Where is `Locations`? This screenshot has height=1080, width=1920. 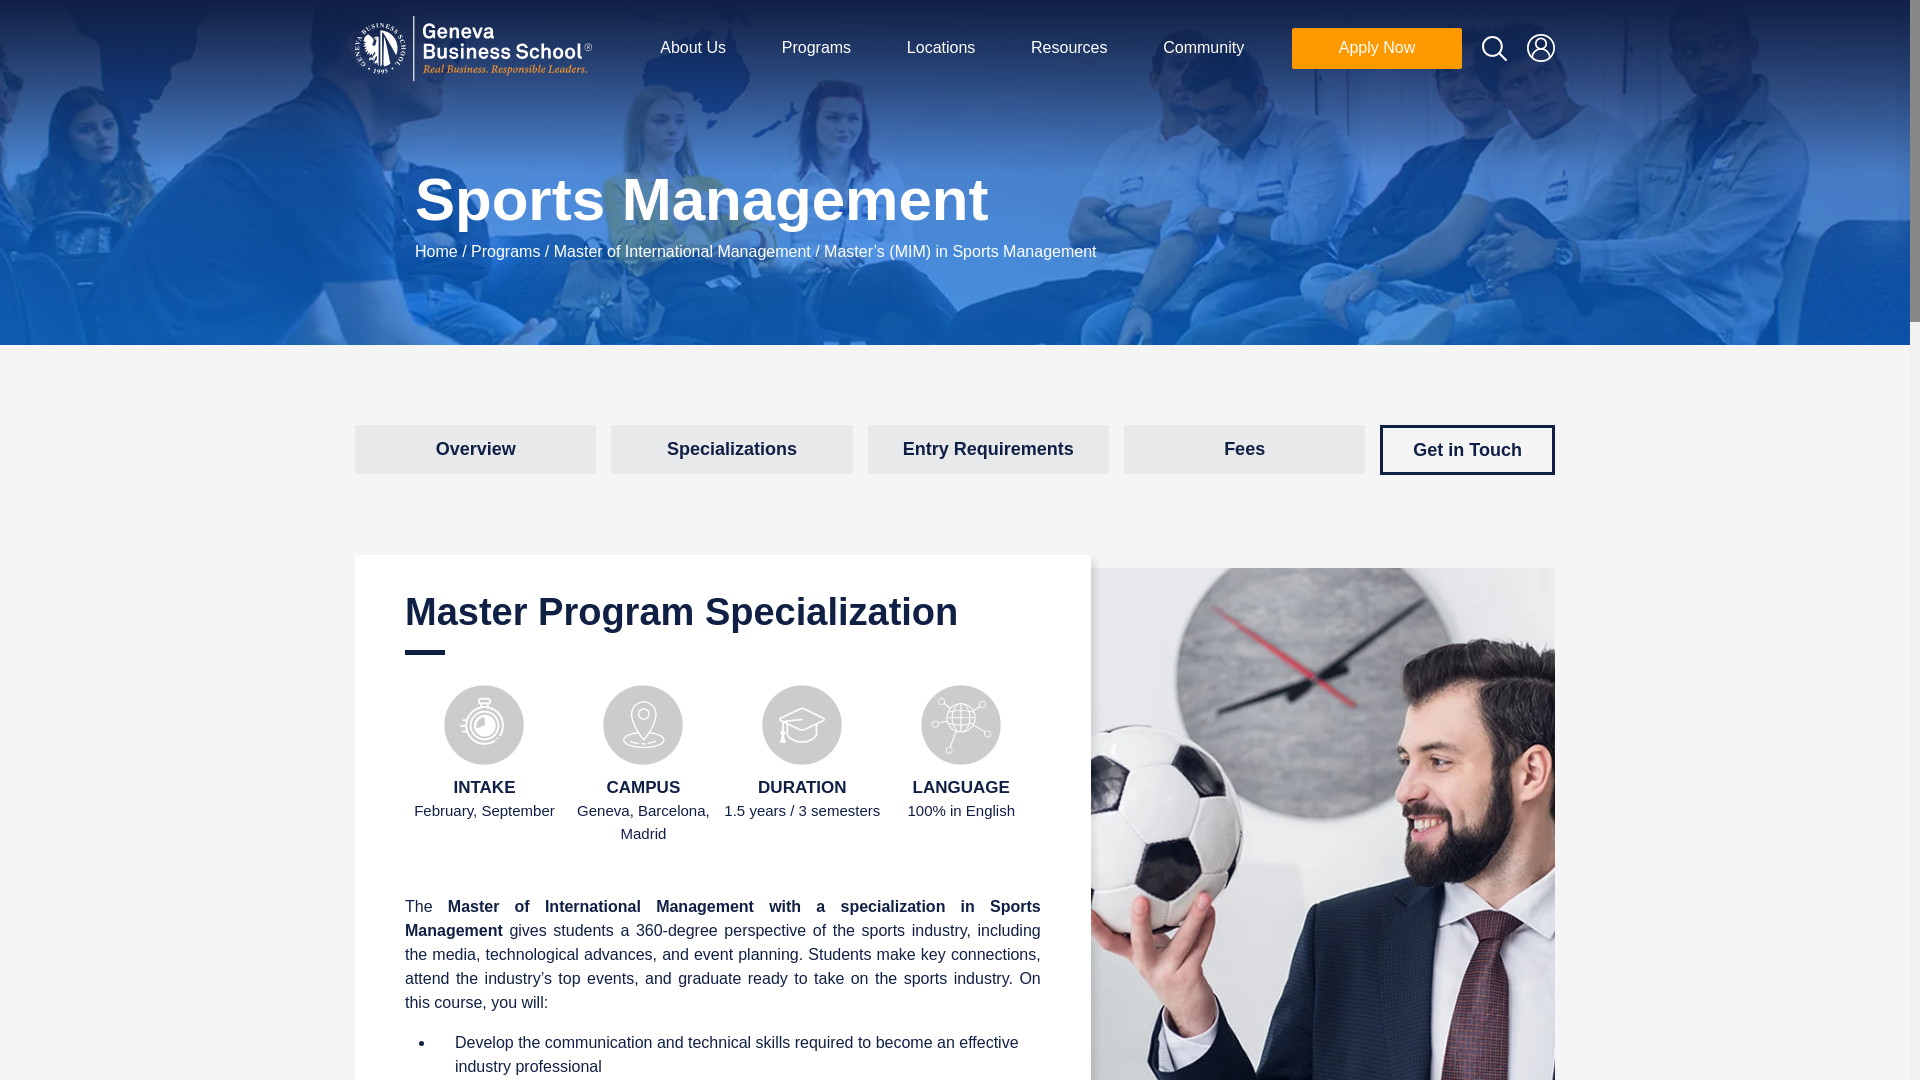
Locations is located at coordinates (940, 48).